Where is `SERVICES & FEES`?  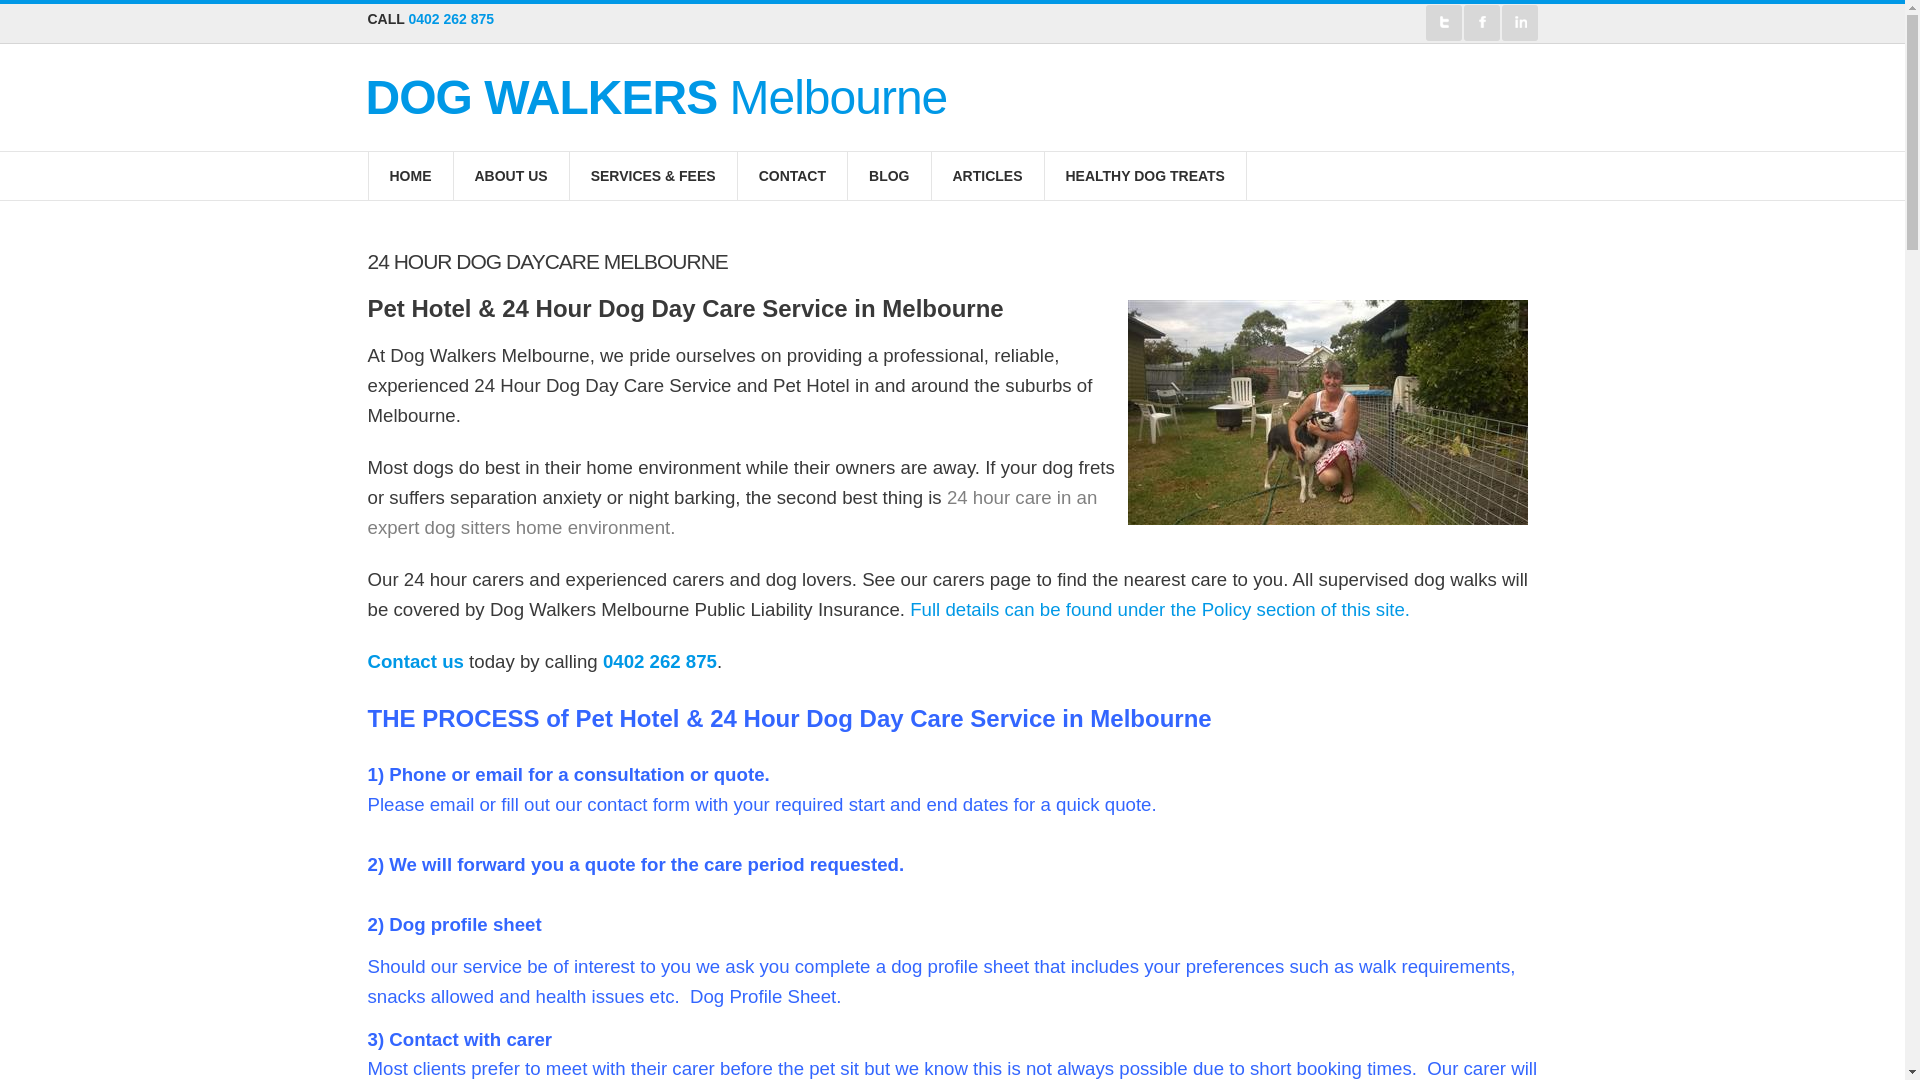
SERVICES & FEES is located at coordinates (654, 176).